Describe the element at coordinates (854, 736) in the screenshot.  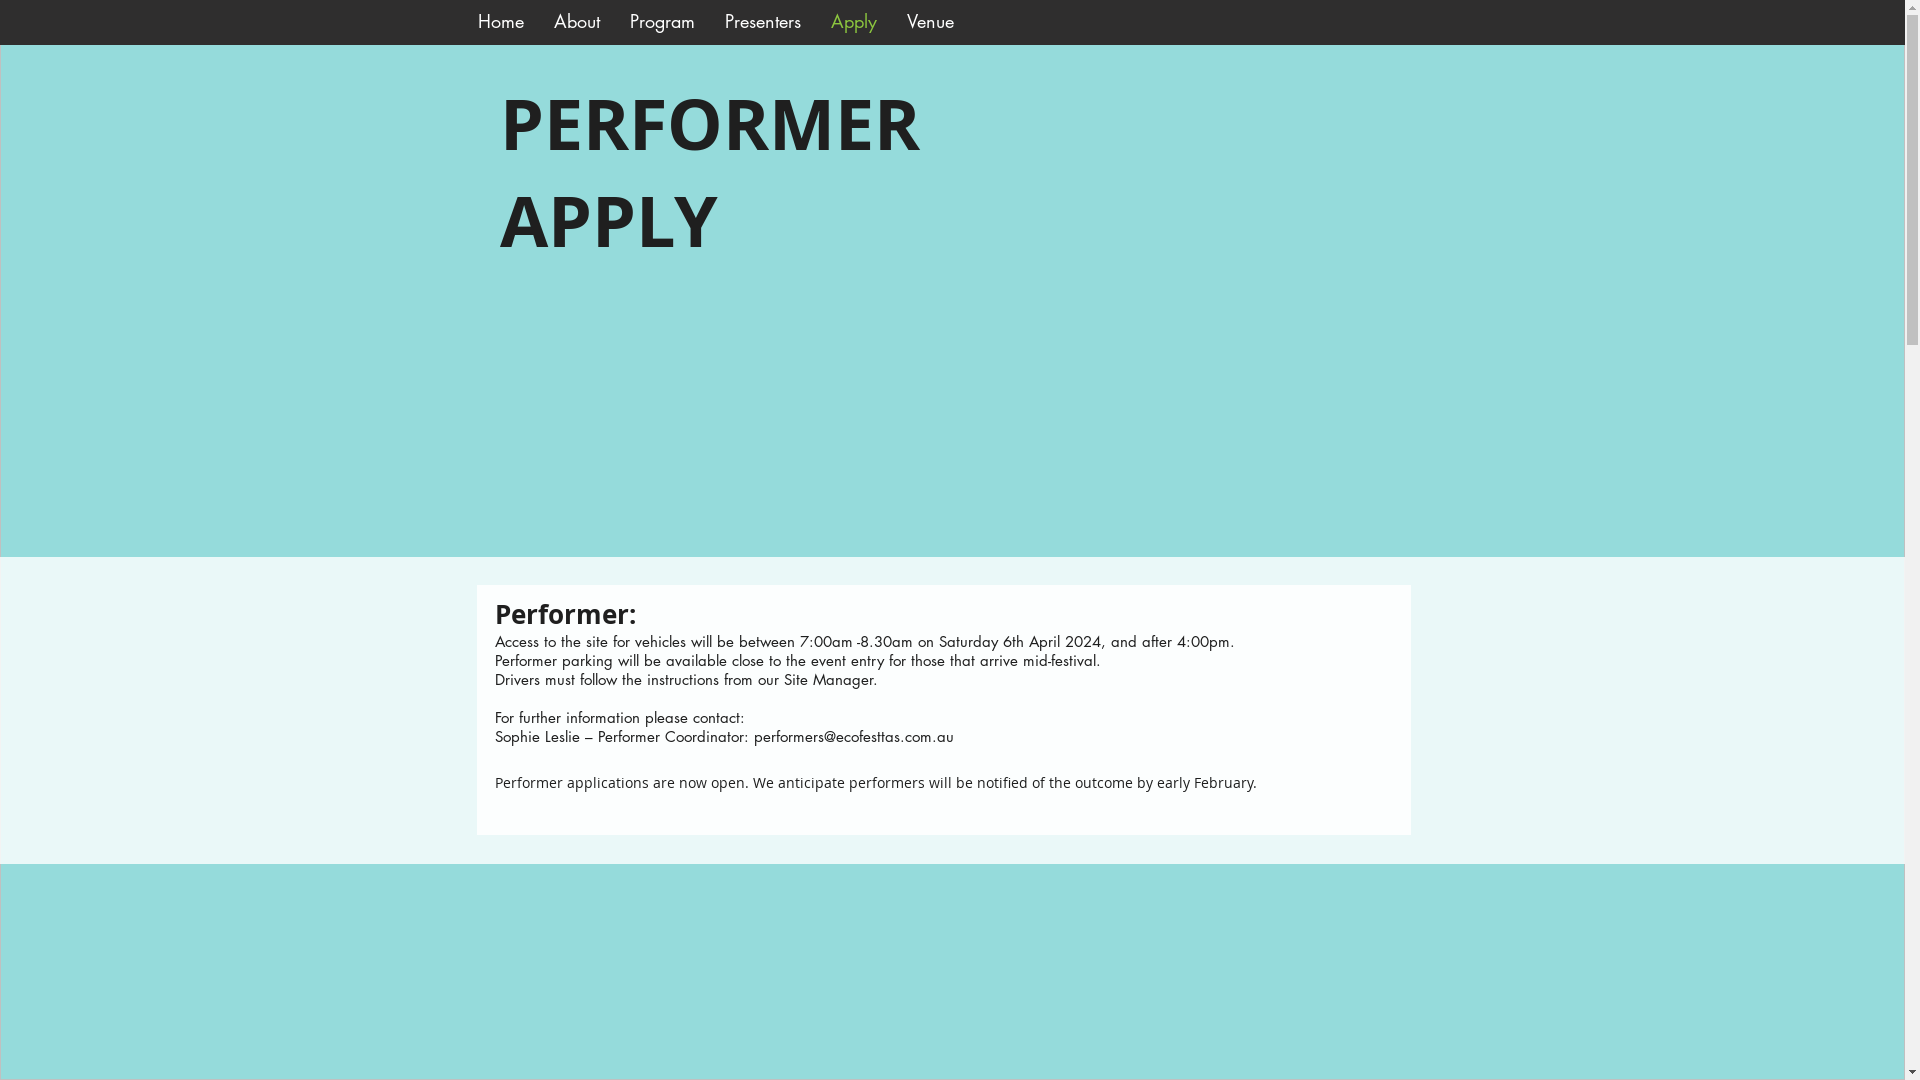
I see `performers@ecofesttas.com.au` at that location.